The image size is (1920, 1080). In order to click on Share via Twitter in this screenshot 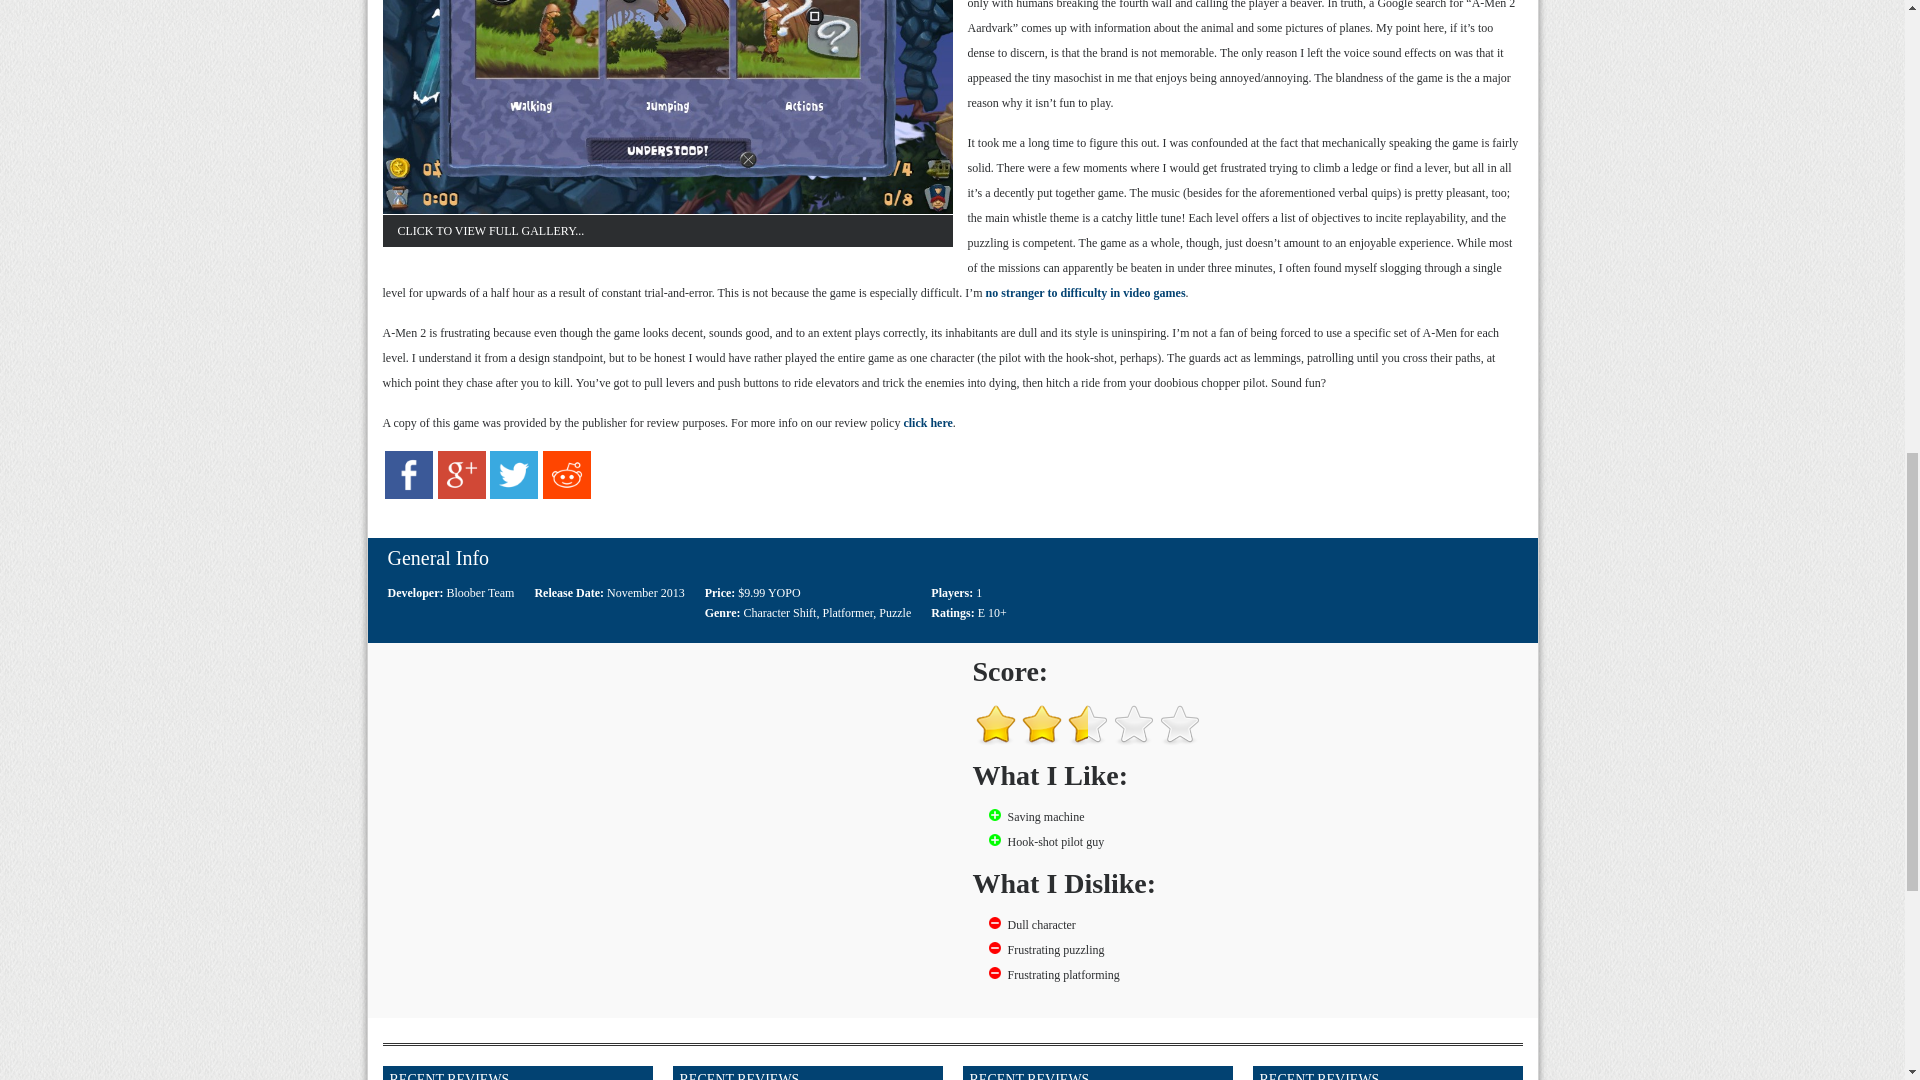, I will do `click(513, 495)`.